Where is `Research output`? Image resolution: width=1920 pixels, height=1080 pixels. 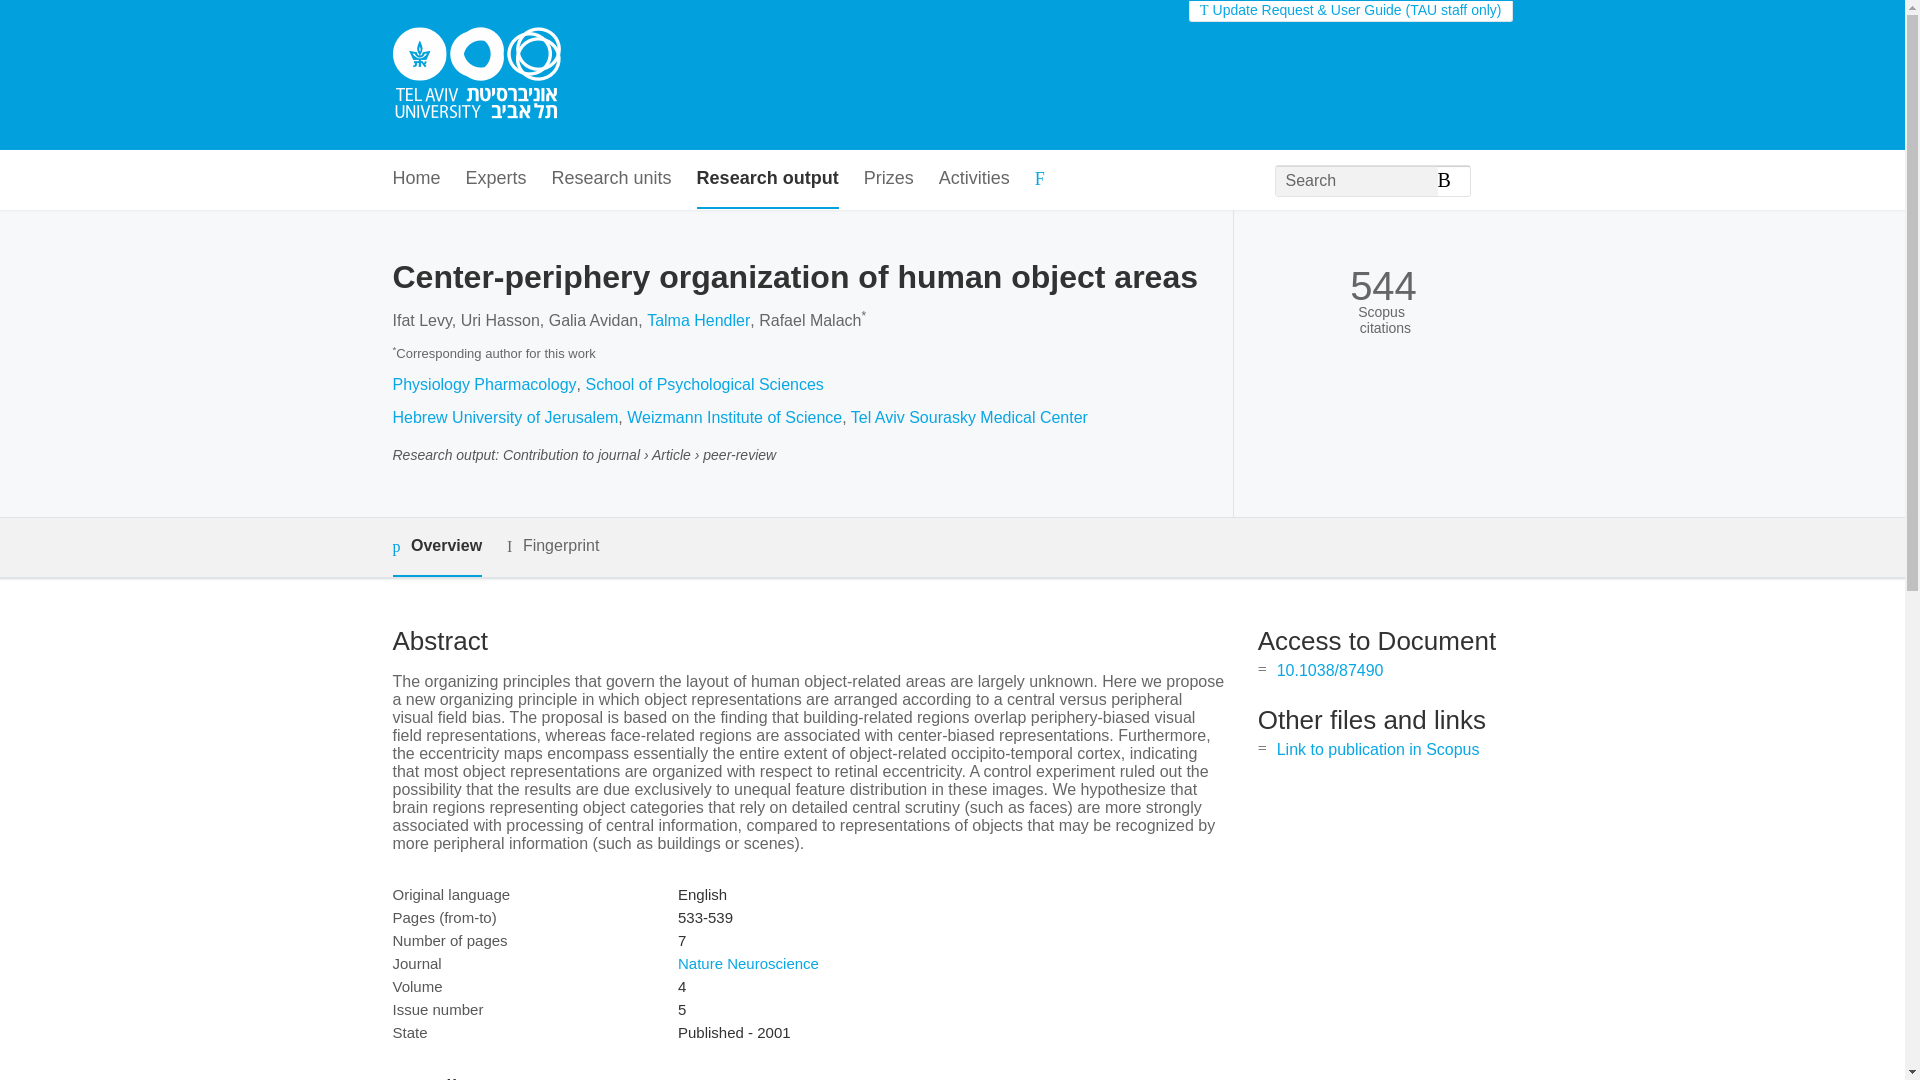 Research output is located at coordinates (768, 180).